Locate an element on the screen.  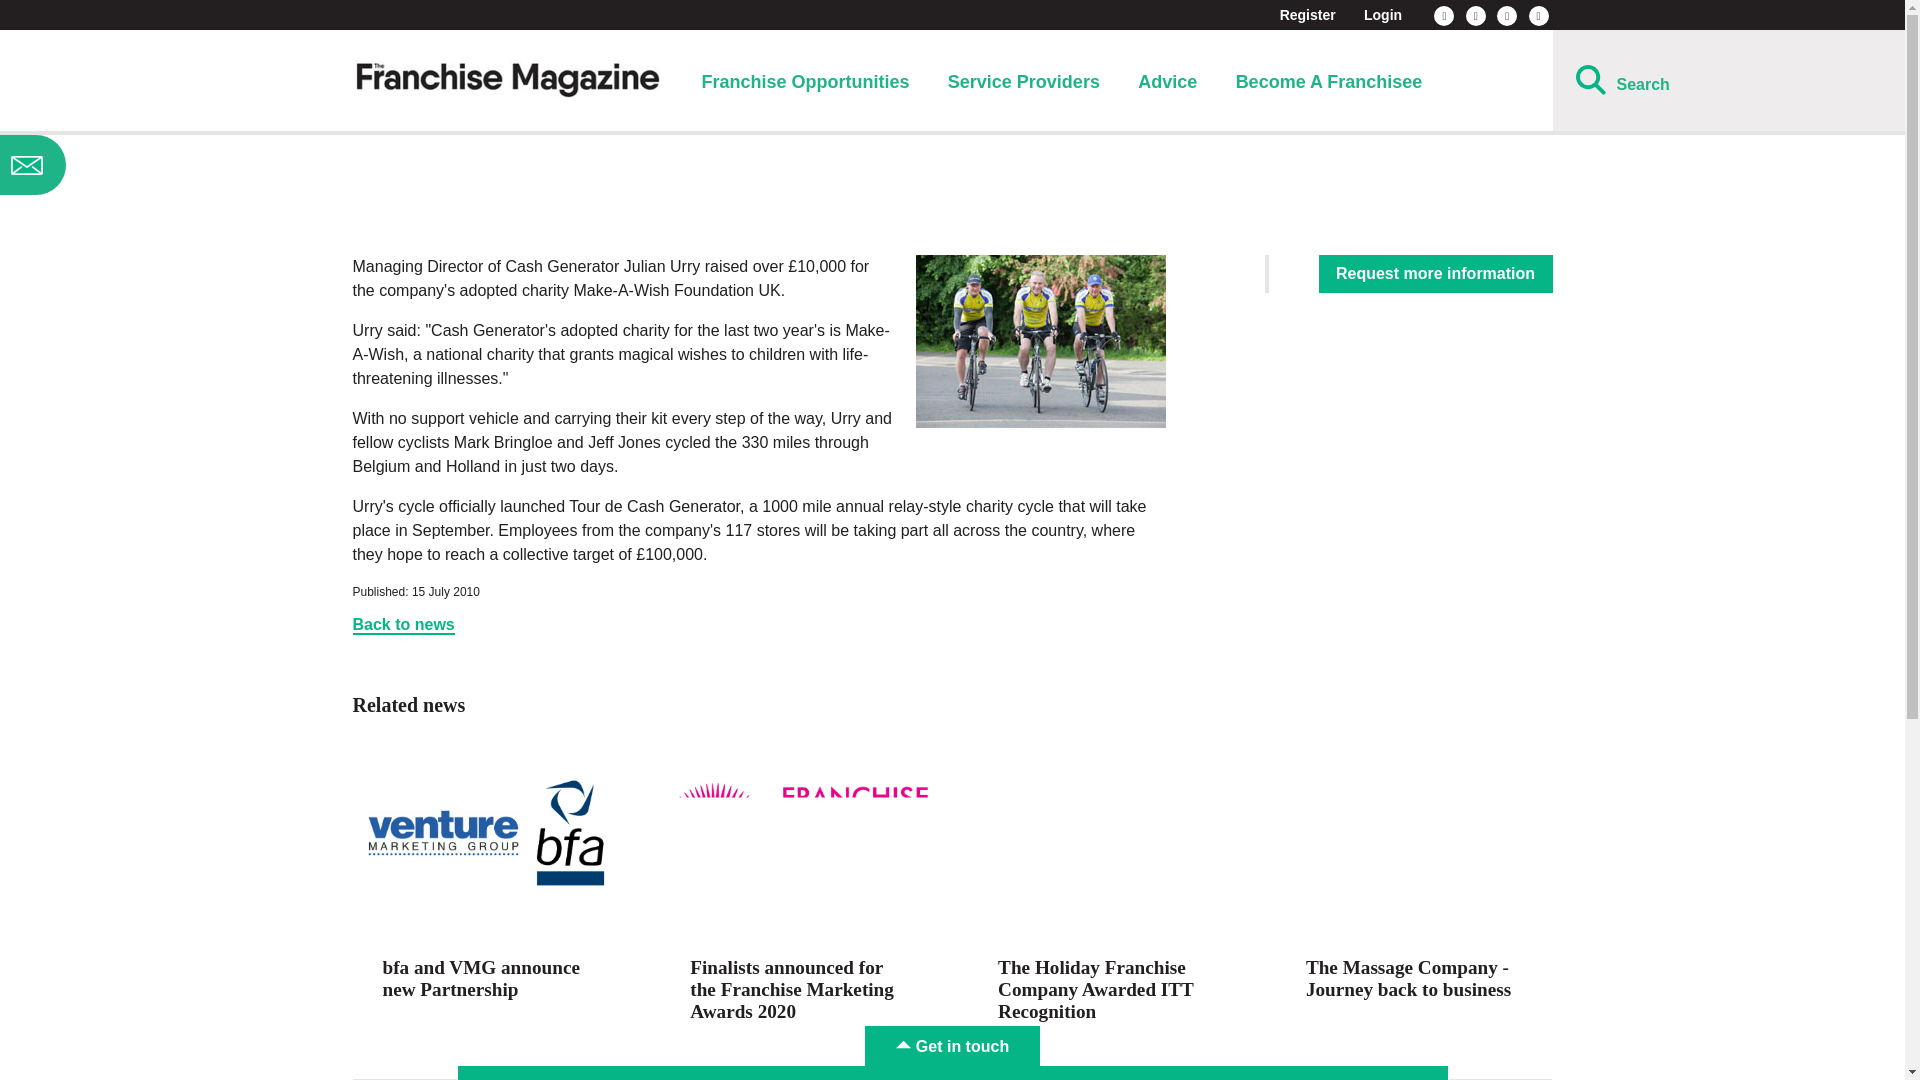
Service Providers is located at coordinates (1024, 82).